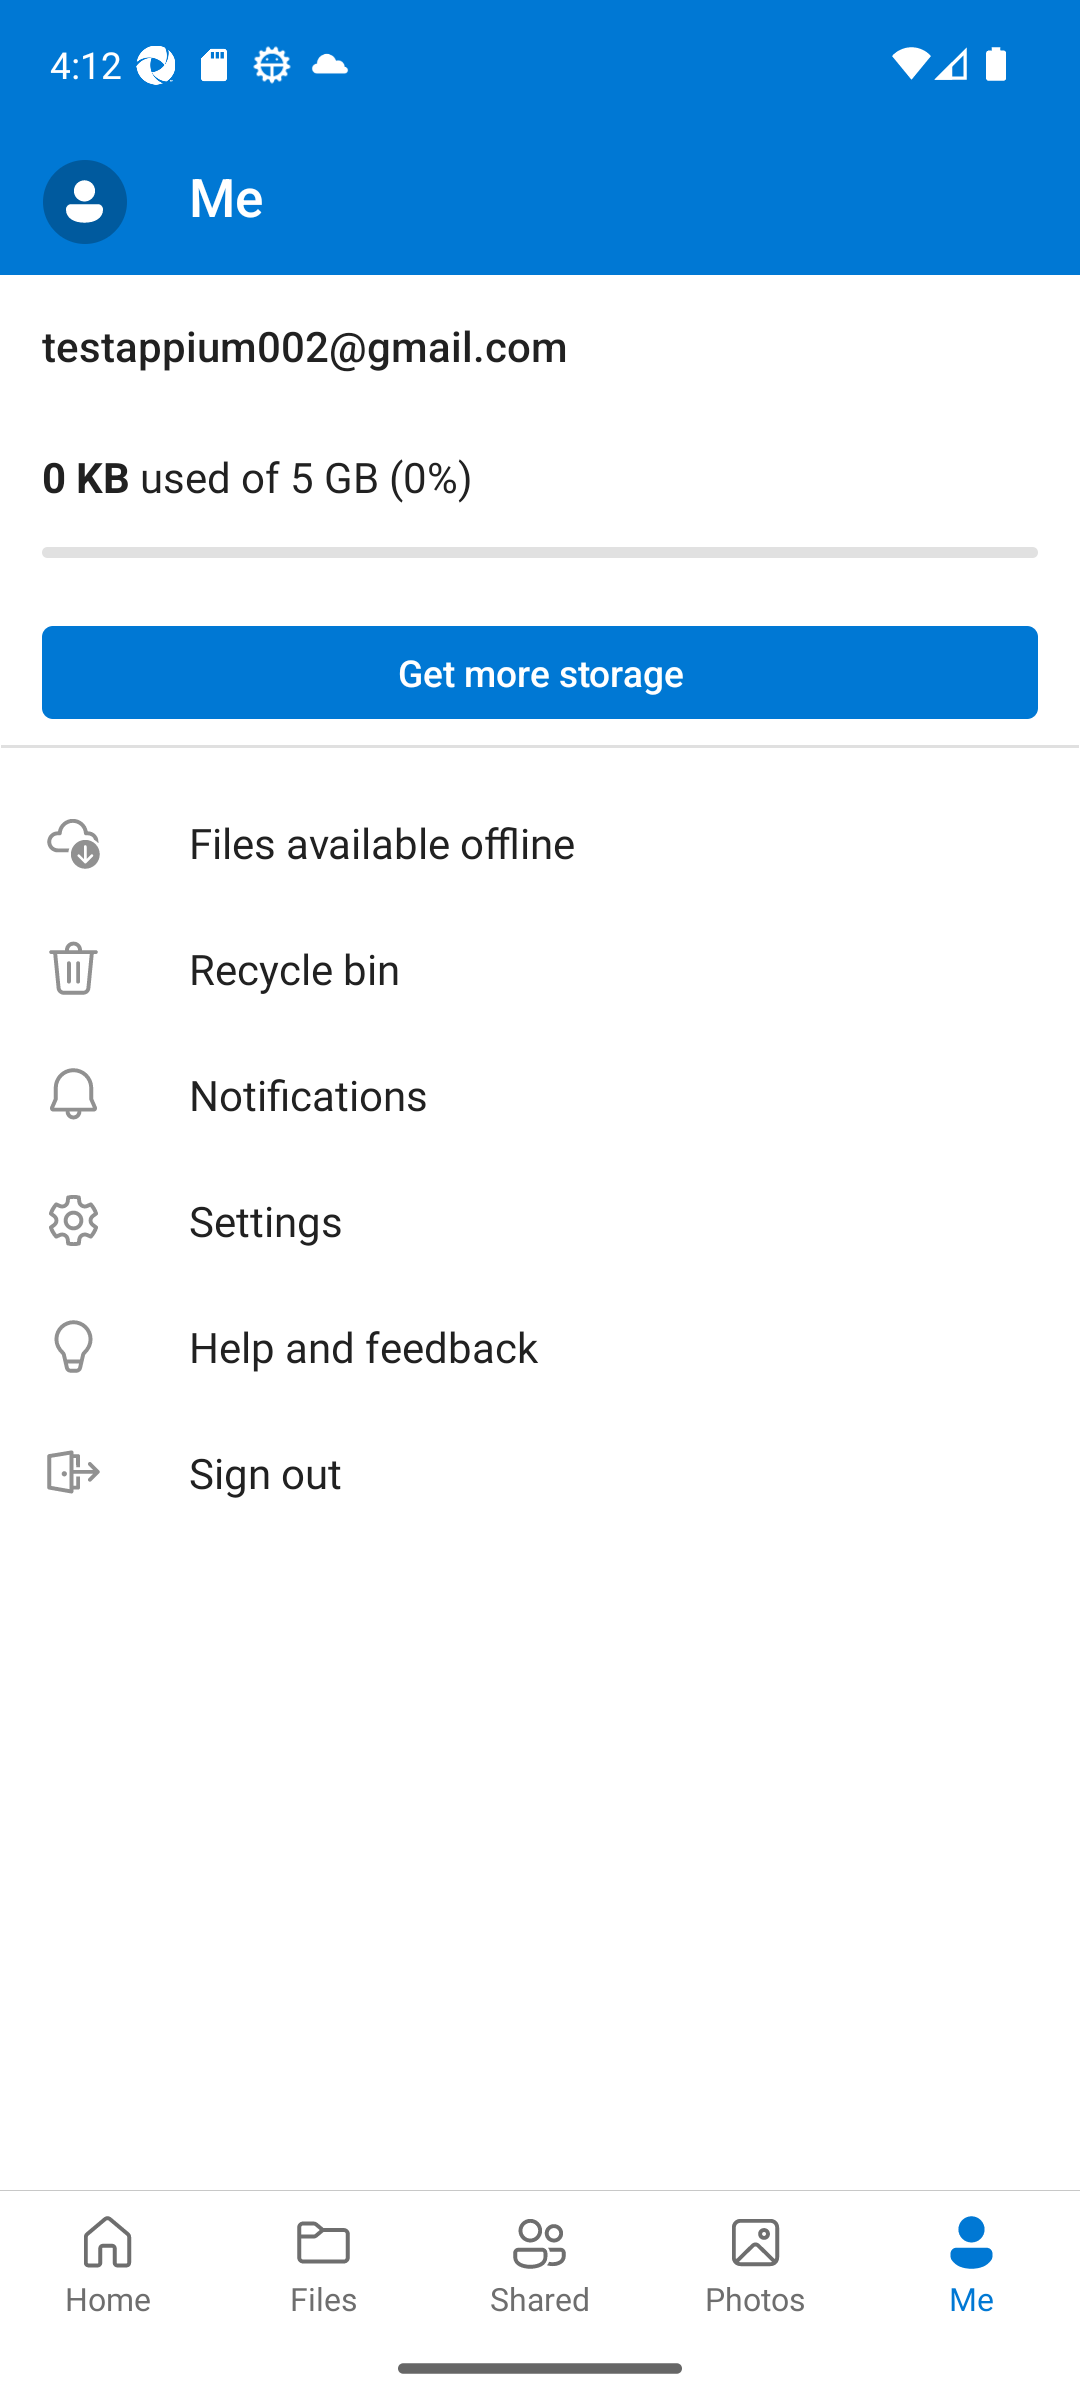 This screenshot has height=2400, width=1080. I want to click on Files pivot Files, so click(324, 2262).